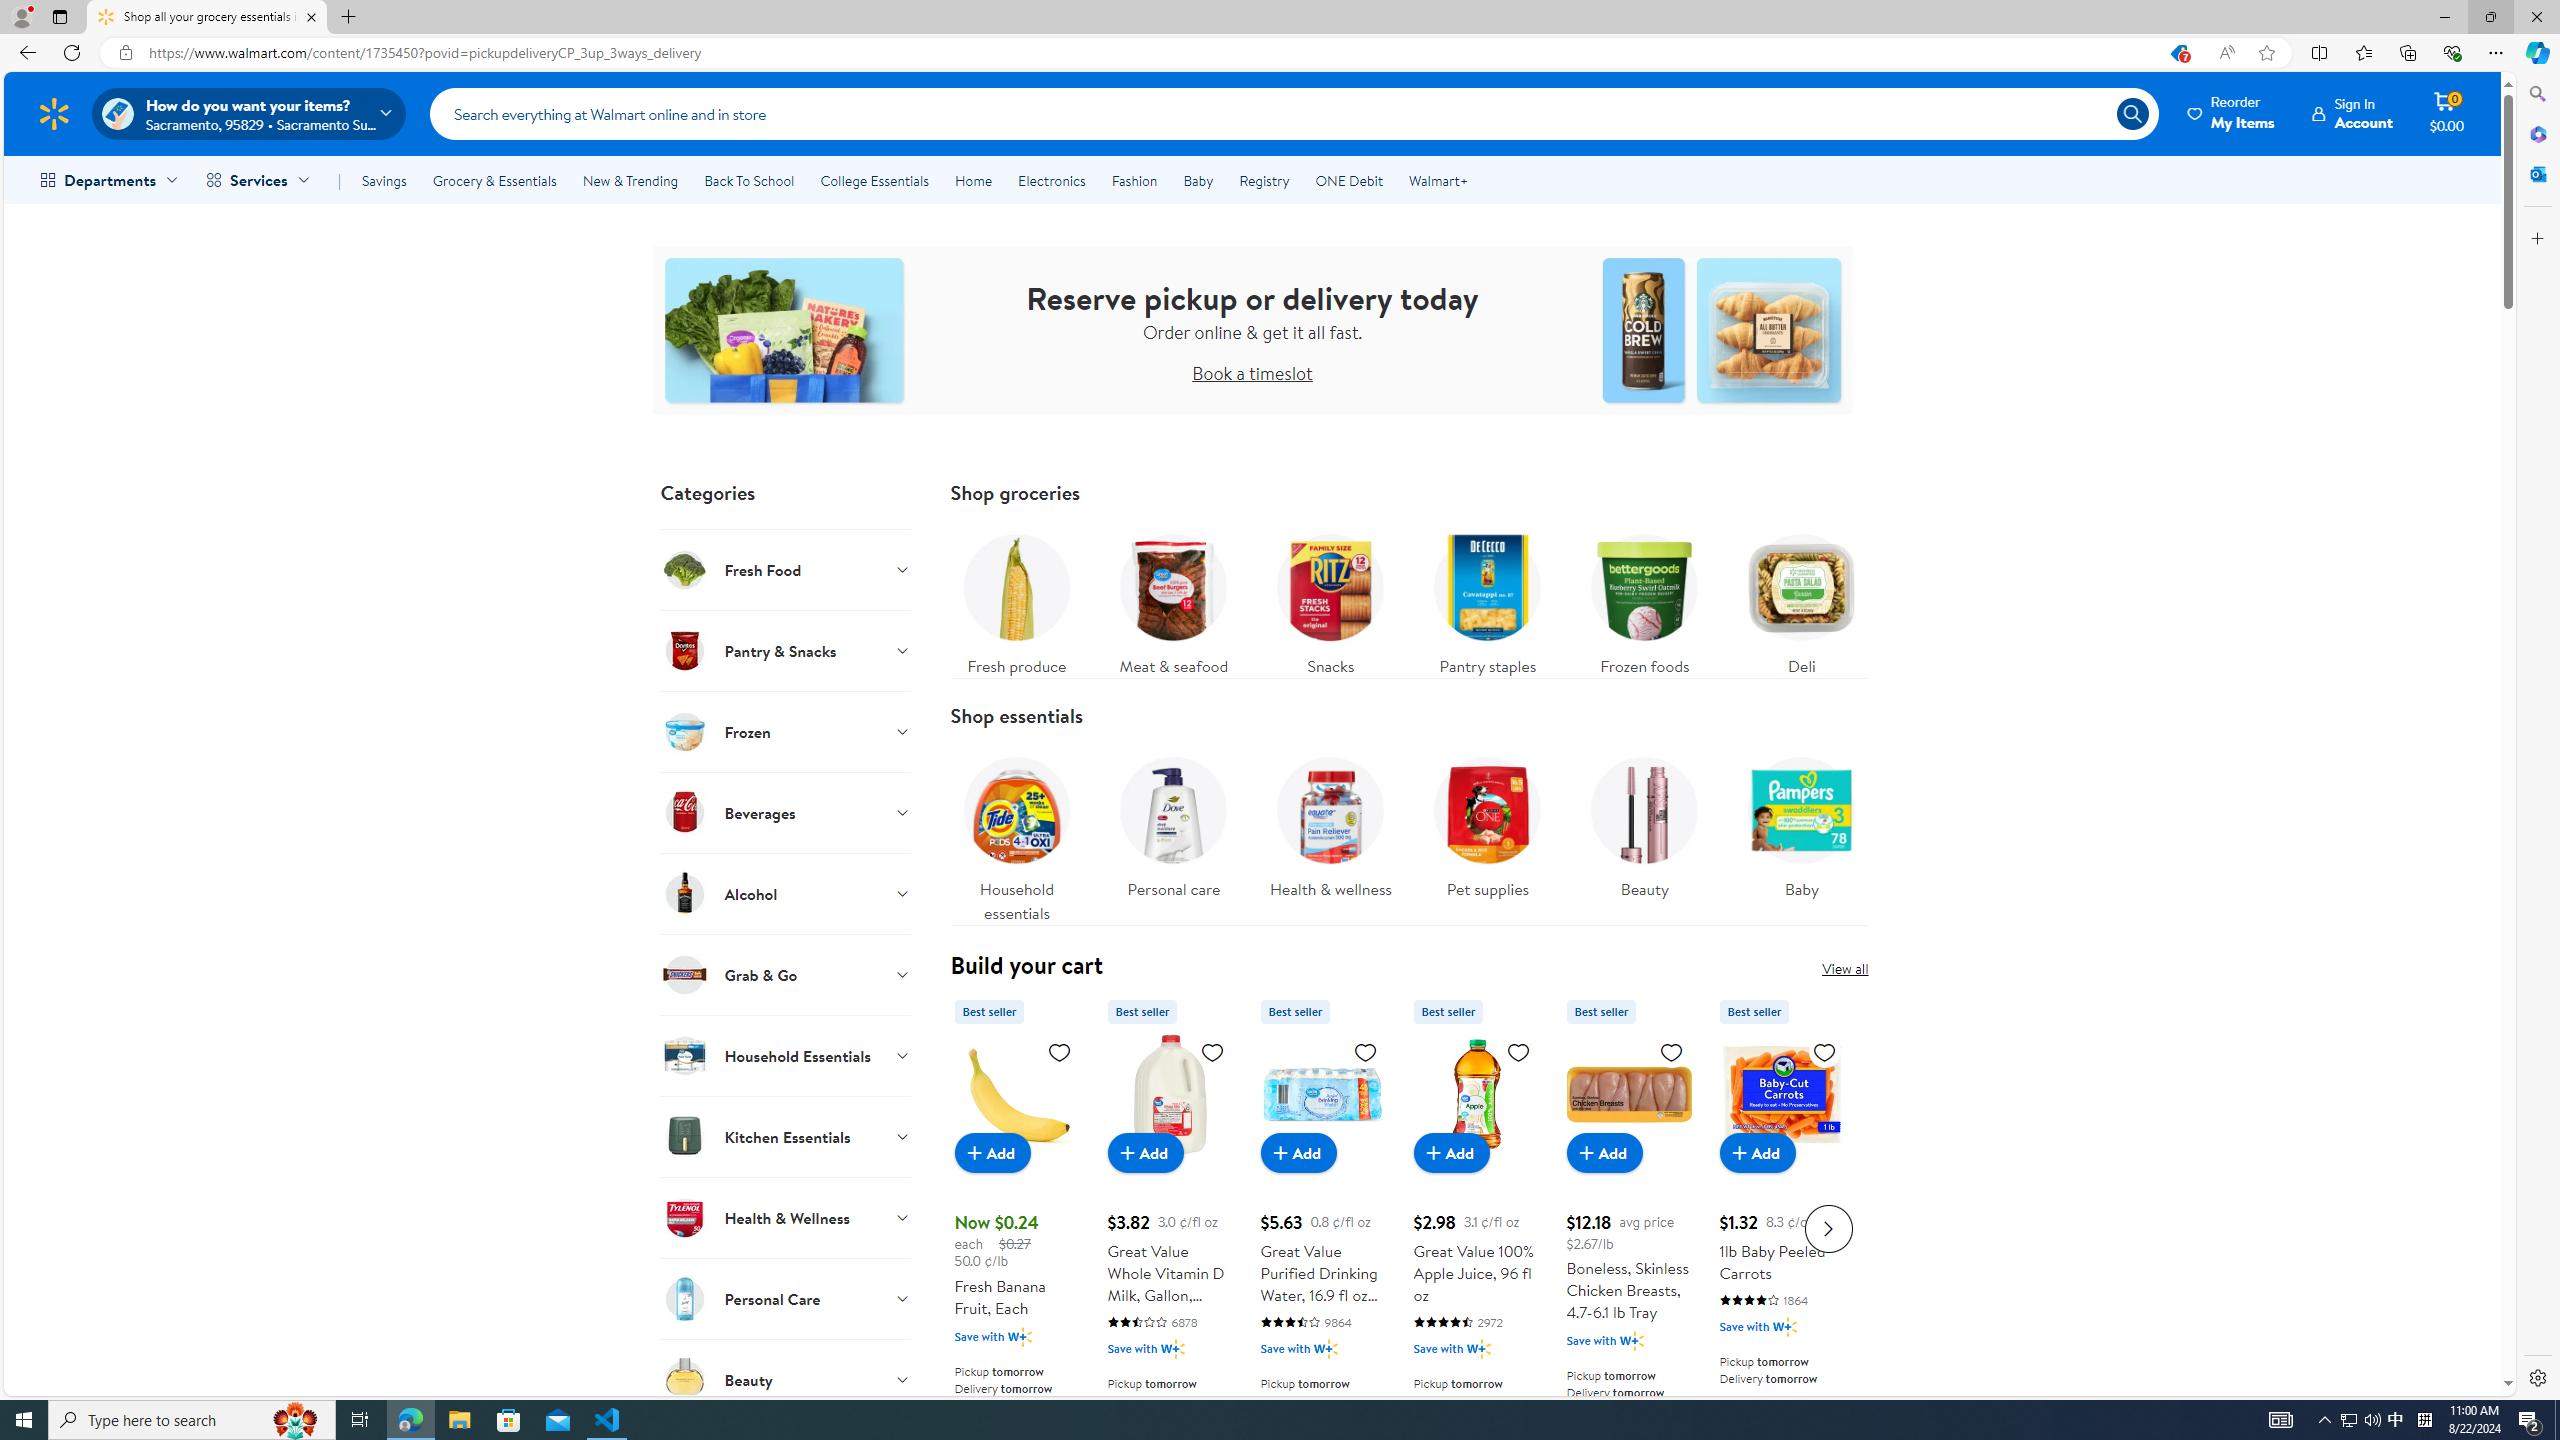  Describe the element at coordinates (786, 974) in the screenshot. I see `Grab & Go` at that location.